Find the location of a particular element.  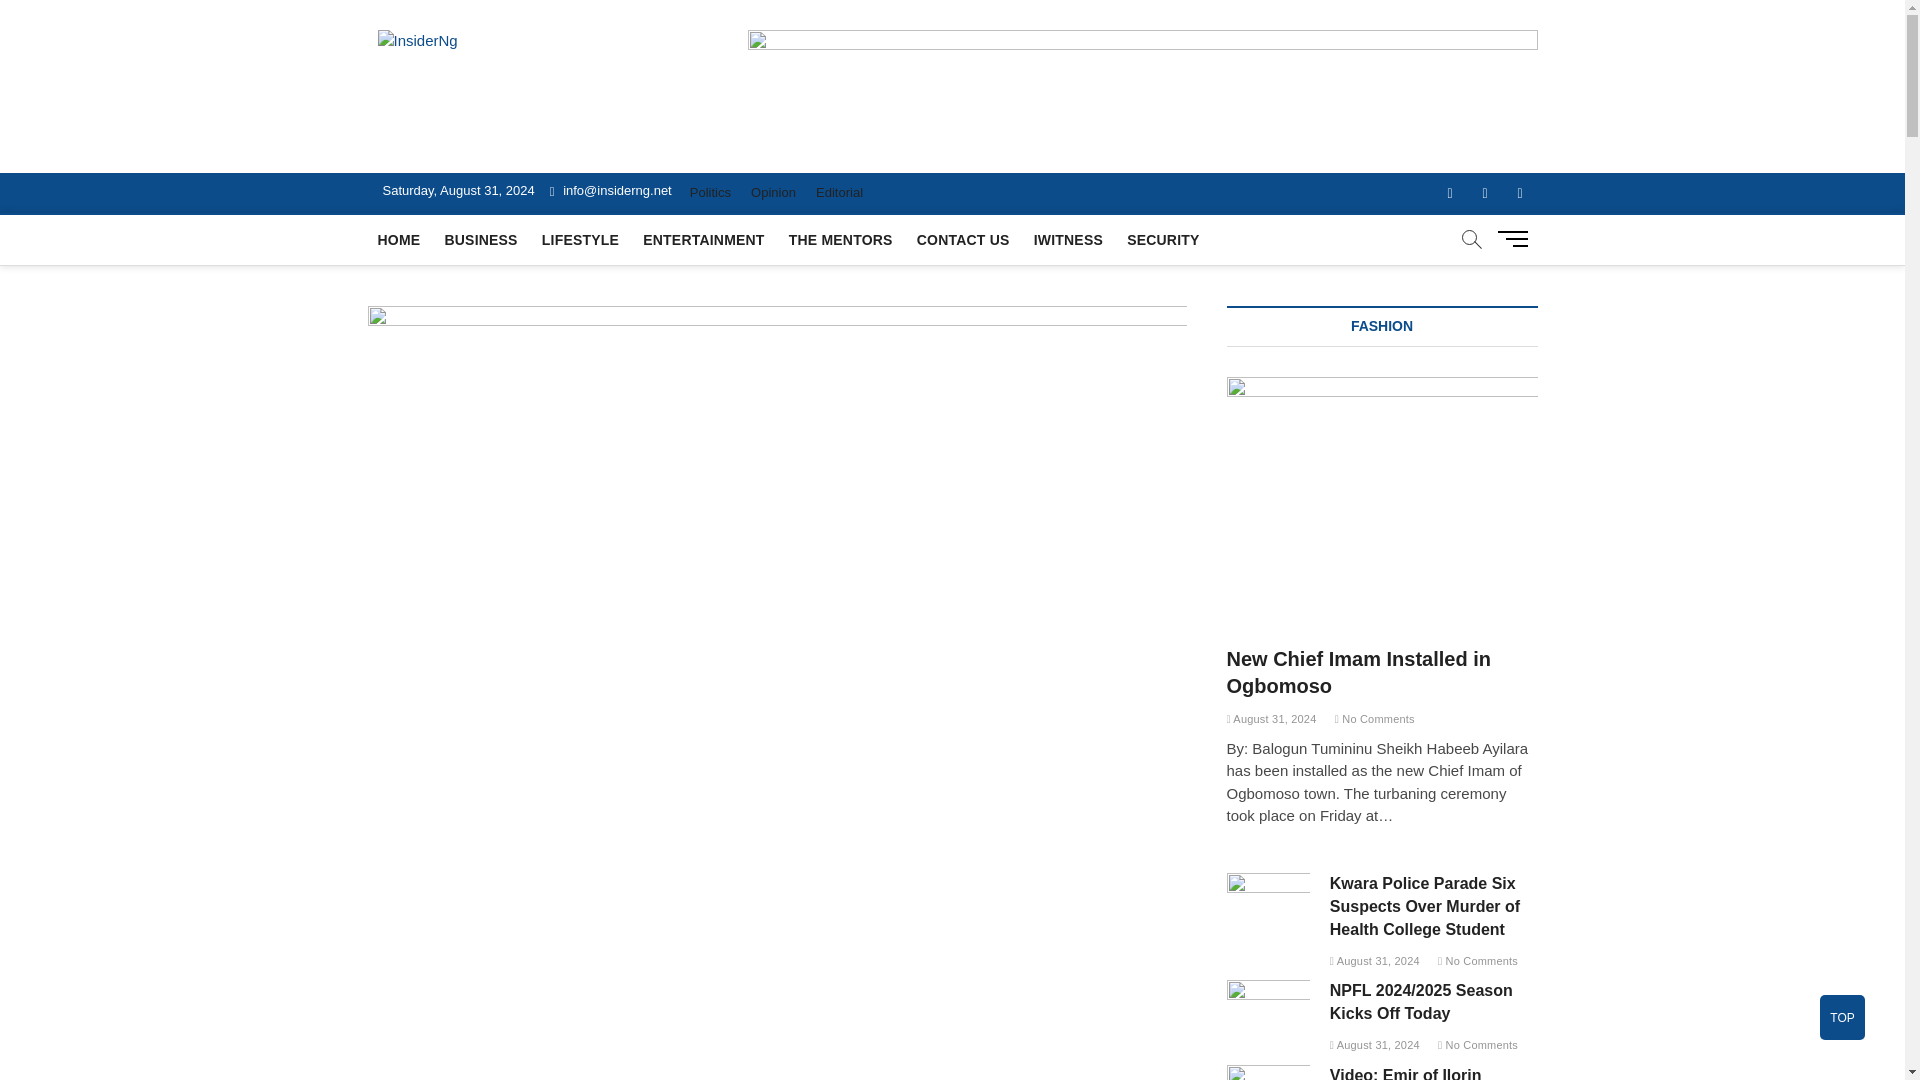

Editorial is located at coordinates (840, 192).